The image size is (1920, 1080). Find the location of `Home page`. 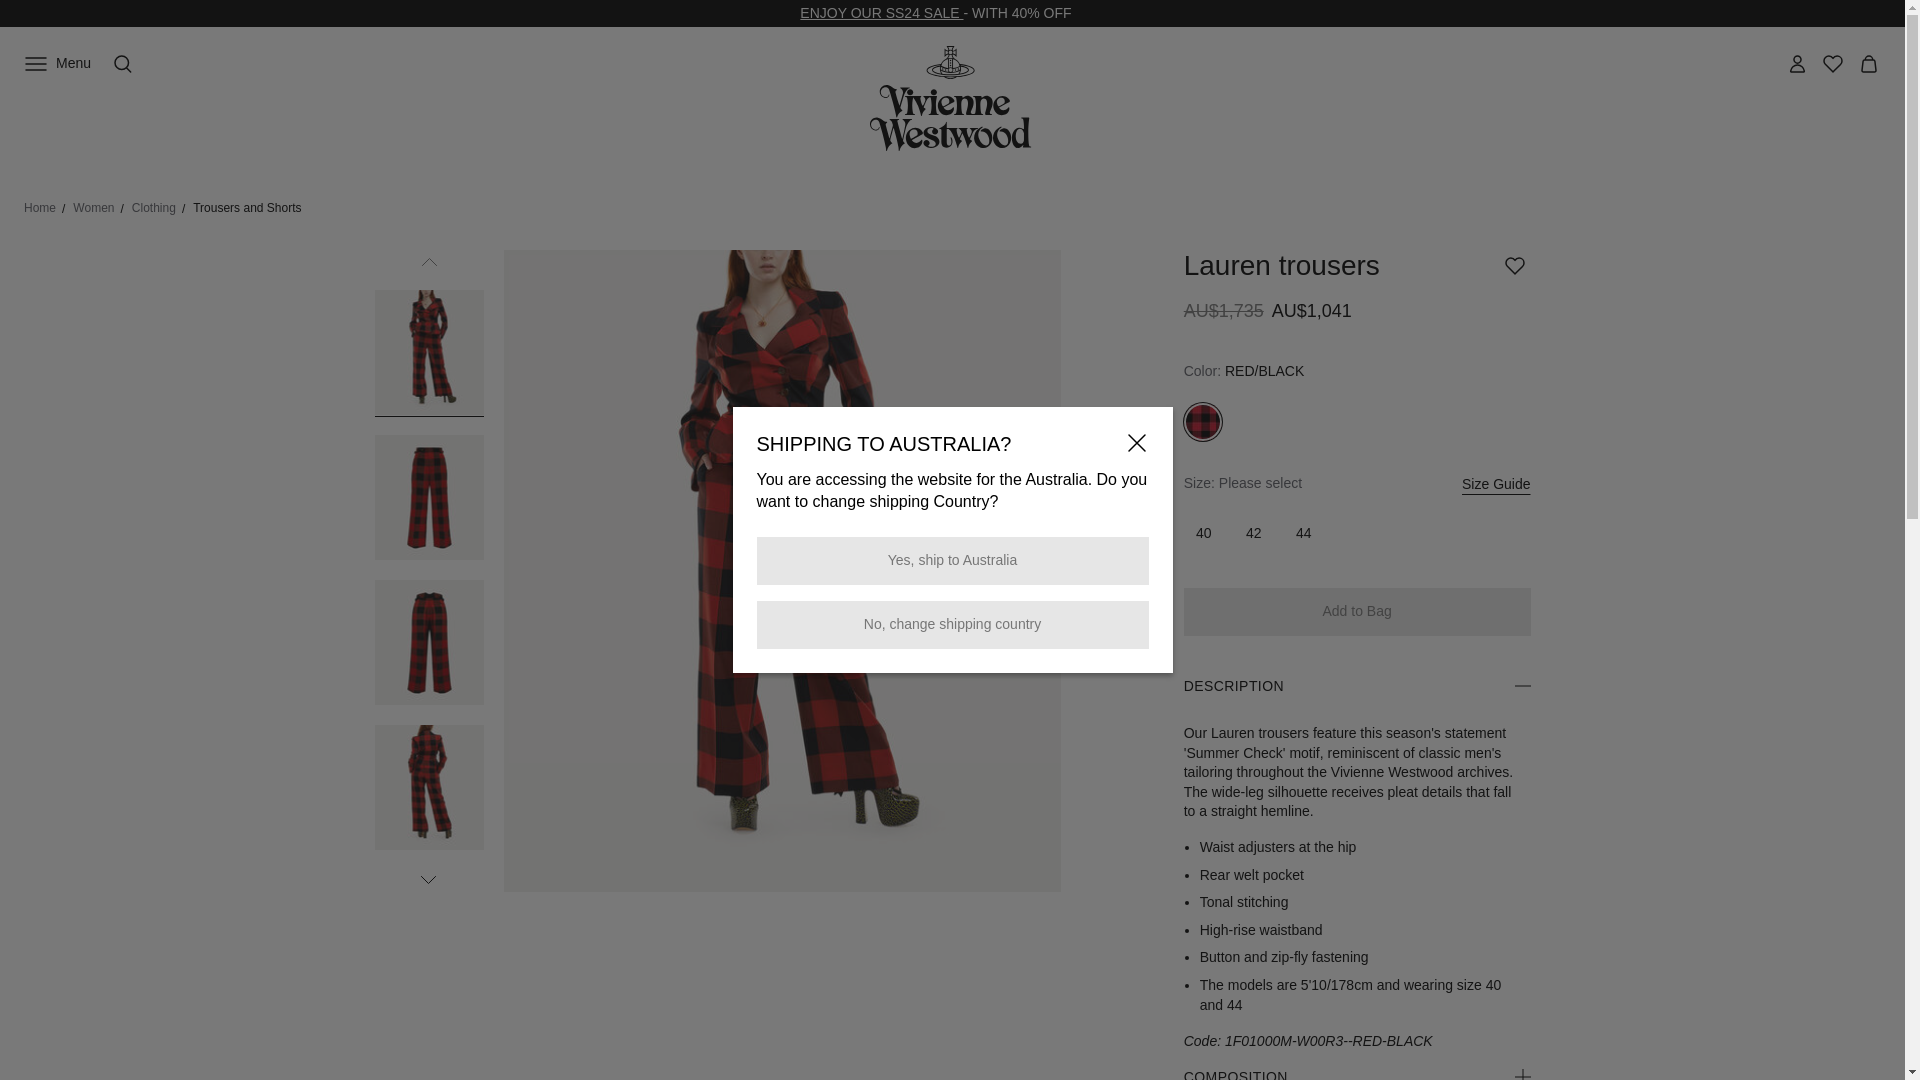

Home page is located at coordinates (956, 98).